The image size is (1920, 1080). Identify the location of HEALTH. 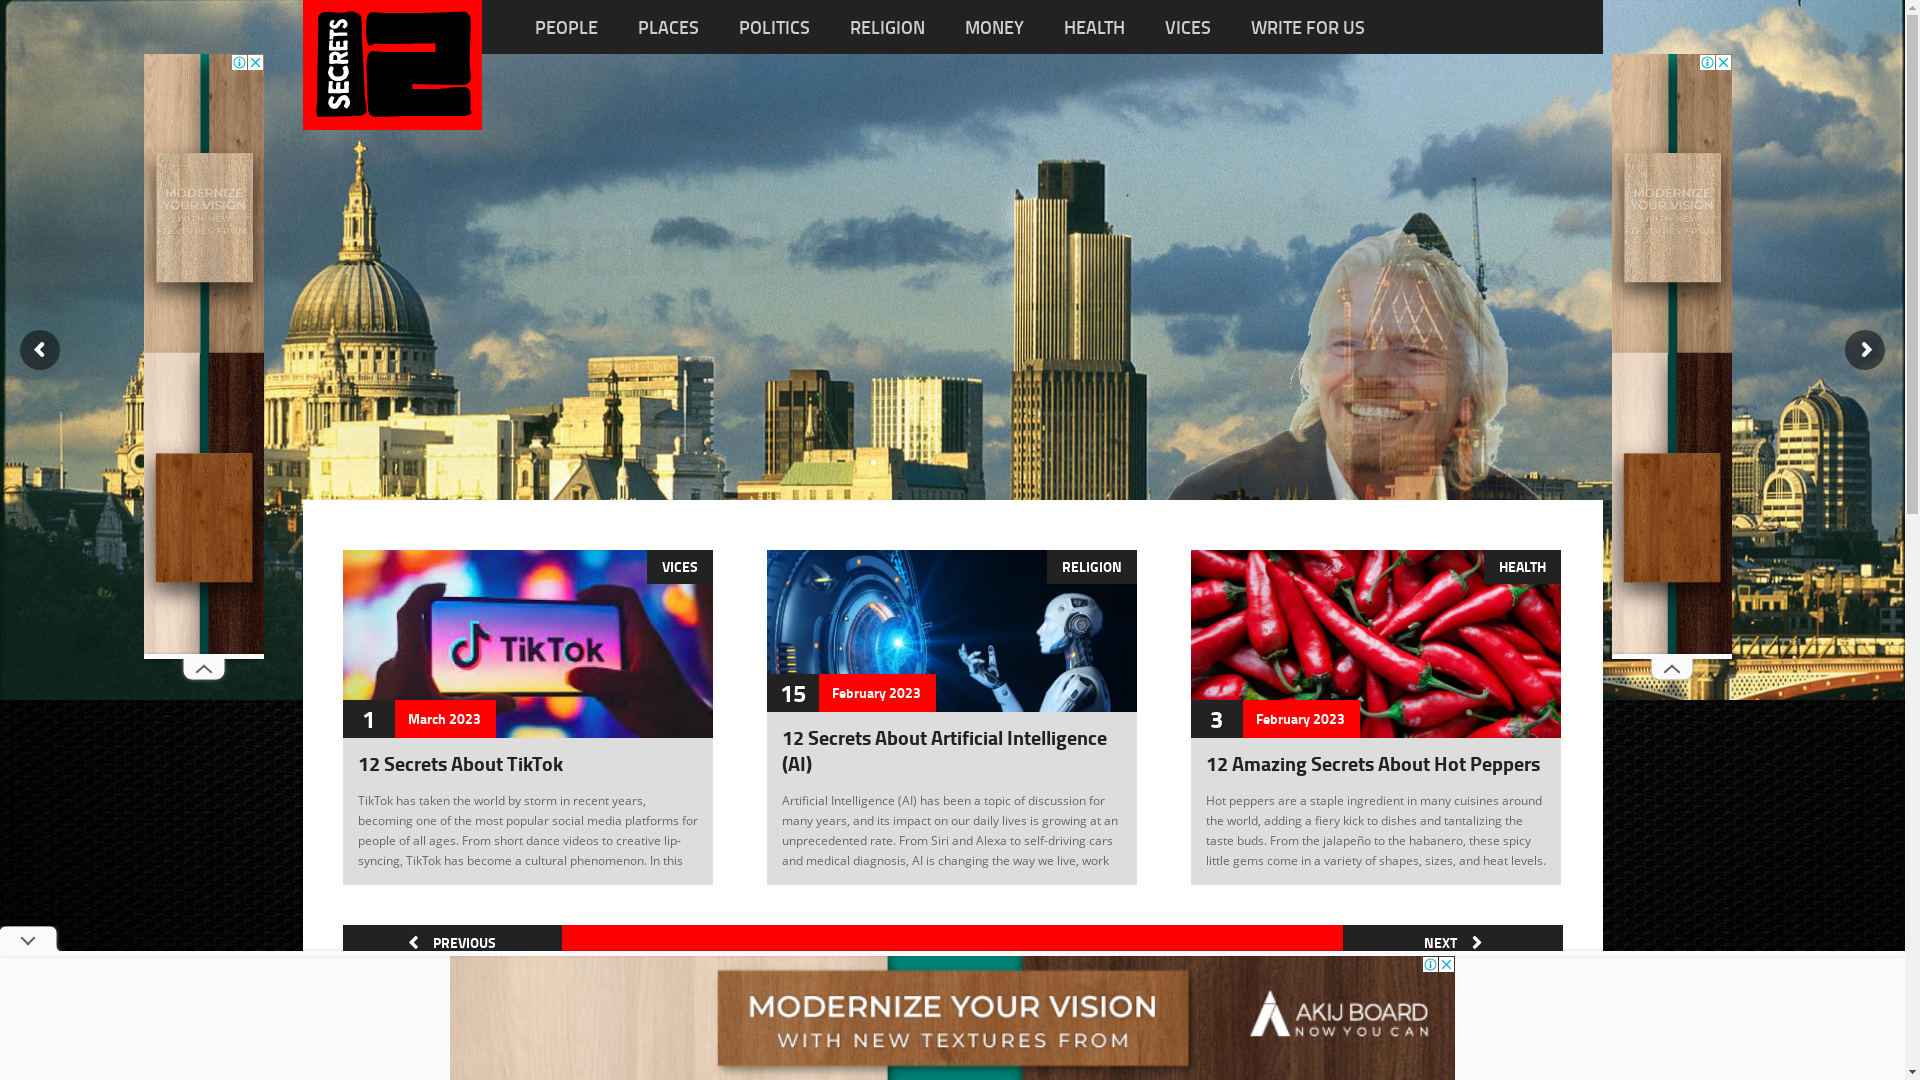
(1522, 567).